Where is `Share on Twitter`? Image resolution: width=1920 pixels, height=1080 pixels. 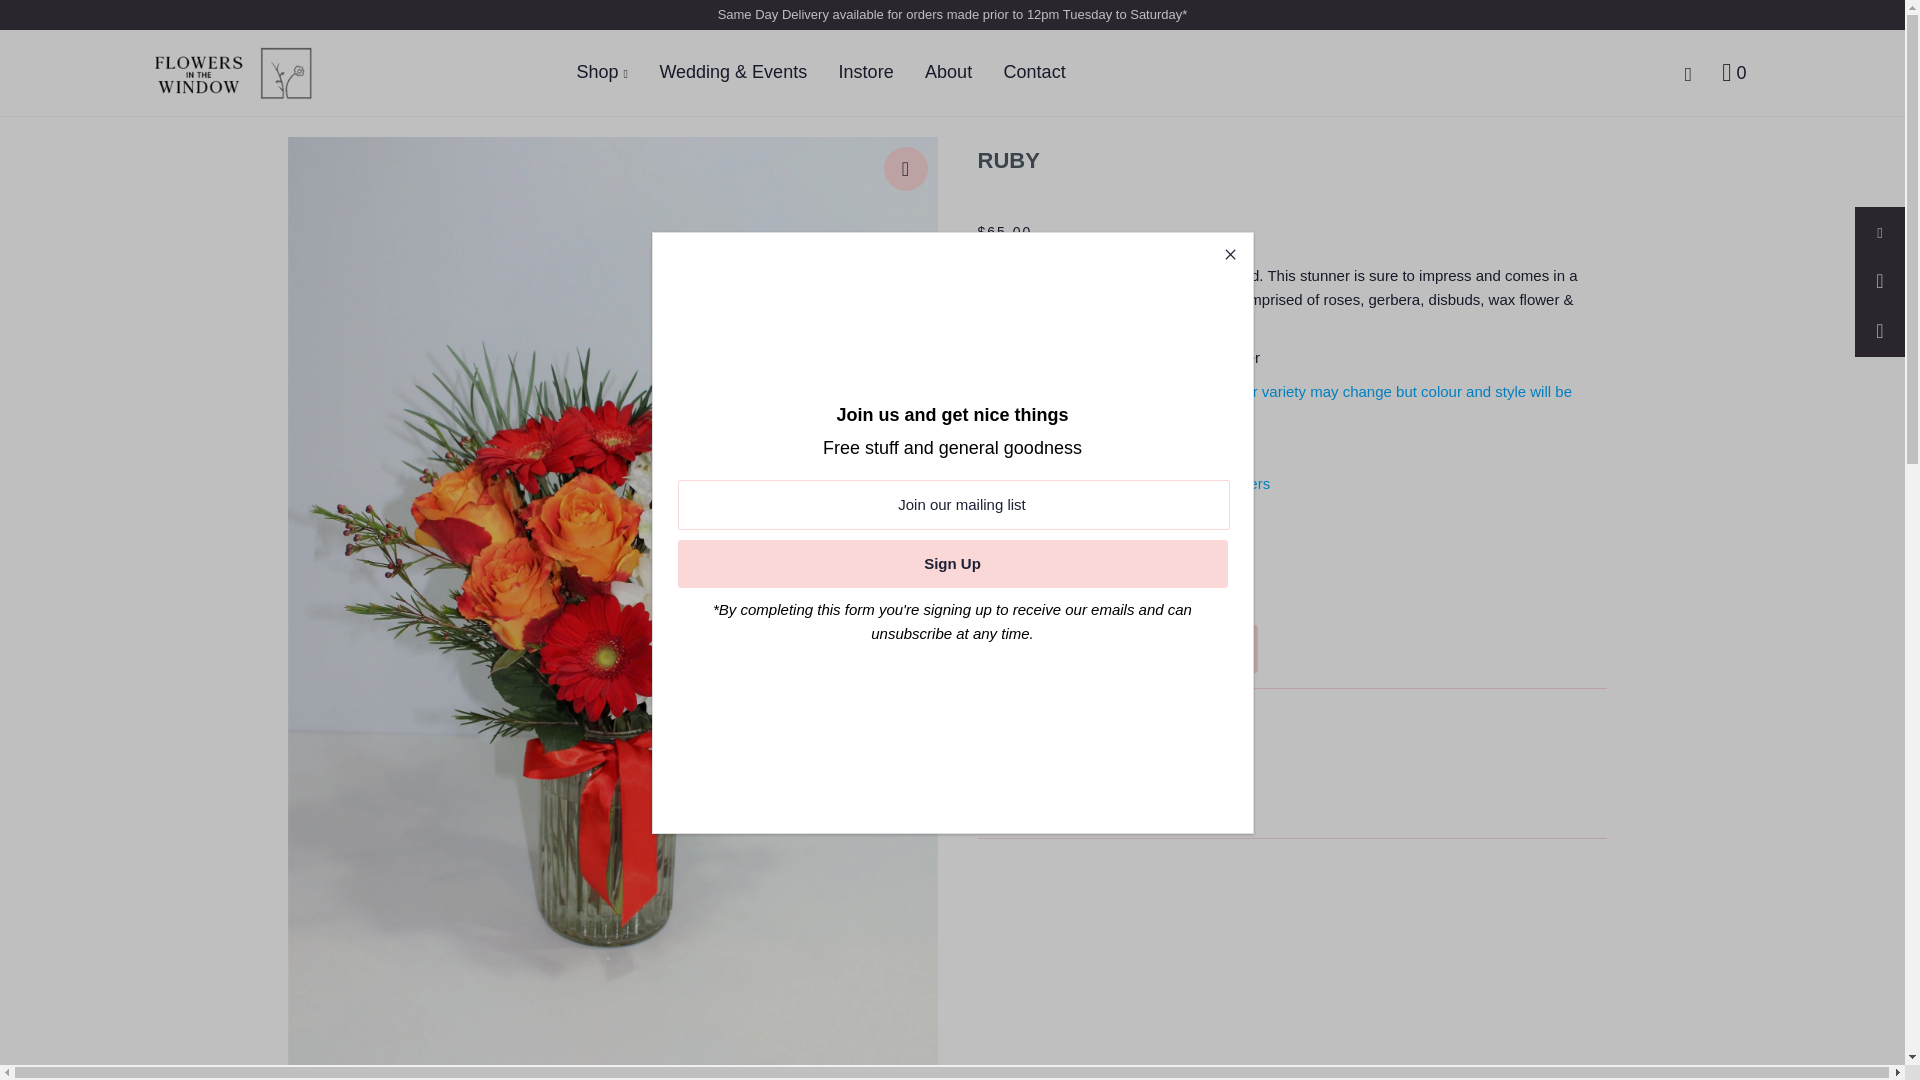 Share on Twitter is located at coordinates (1879, 280).